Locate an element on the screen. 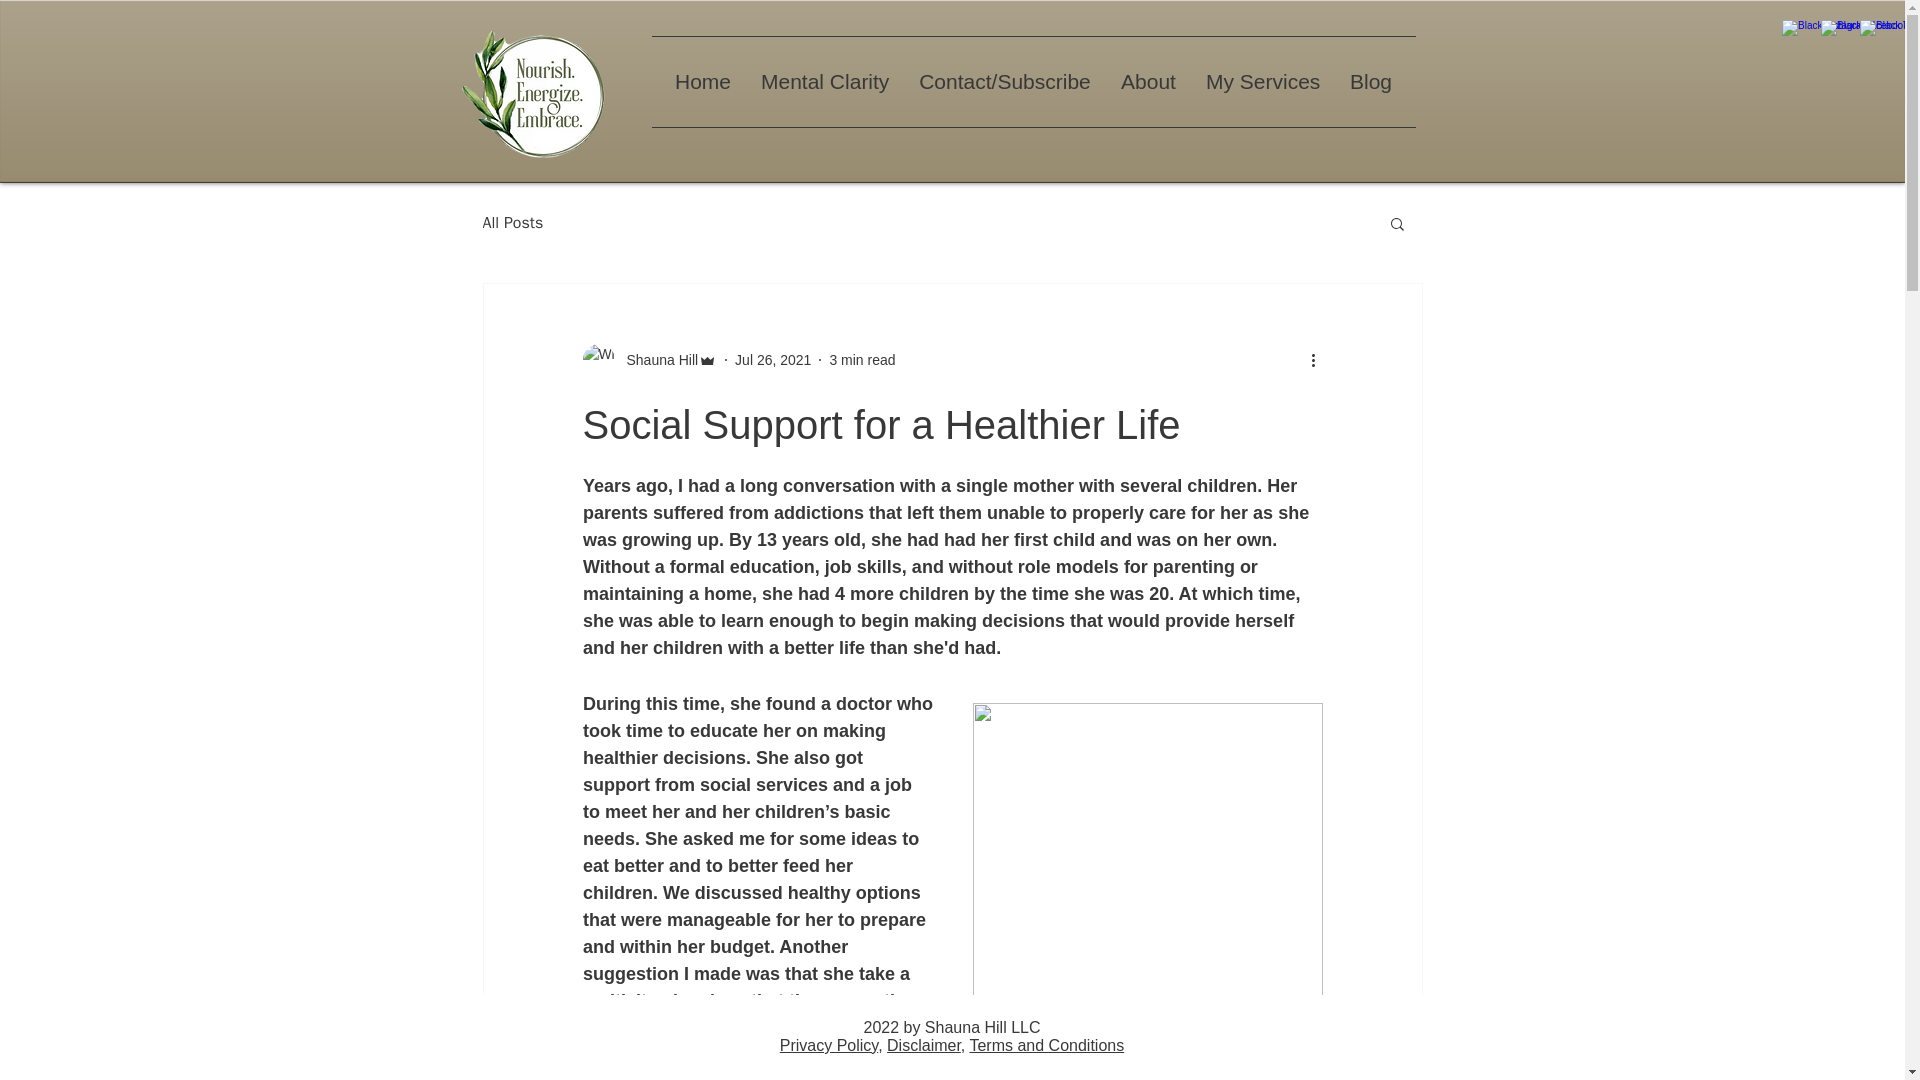 This screenshot has height=1080, width=1920. Shauna Hill is located at coordinates (656, 360).